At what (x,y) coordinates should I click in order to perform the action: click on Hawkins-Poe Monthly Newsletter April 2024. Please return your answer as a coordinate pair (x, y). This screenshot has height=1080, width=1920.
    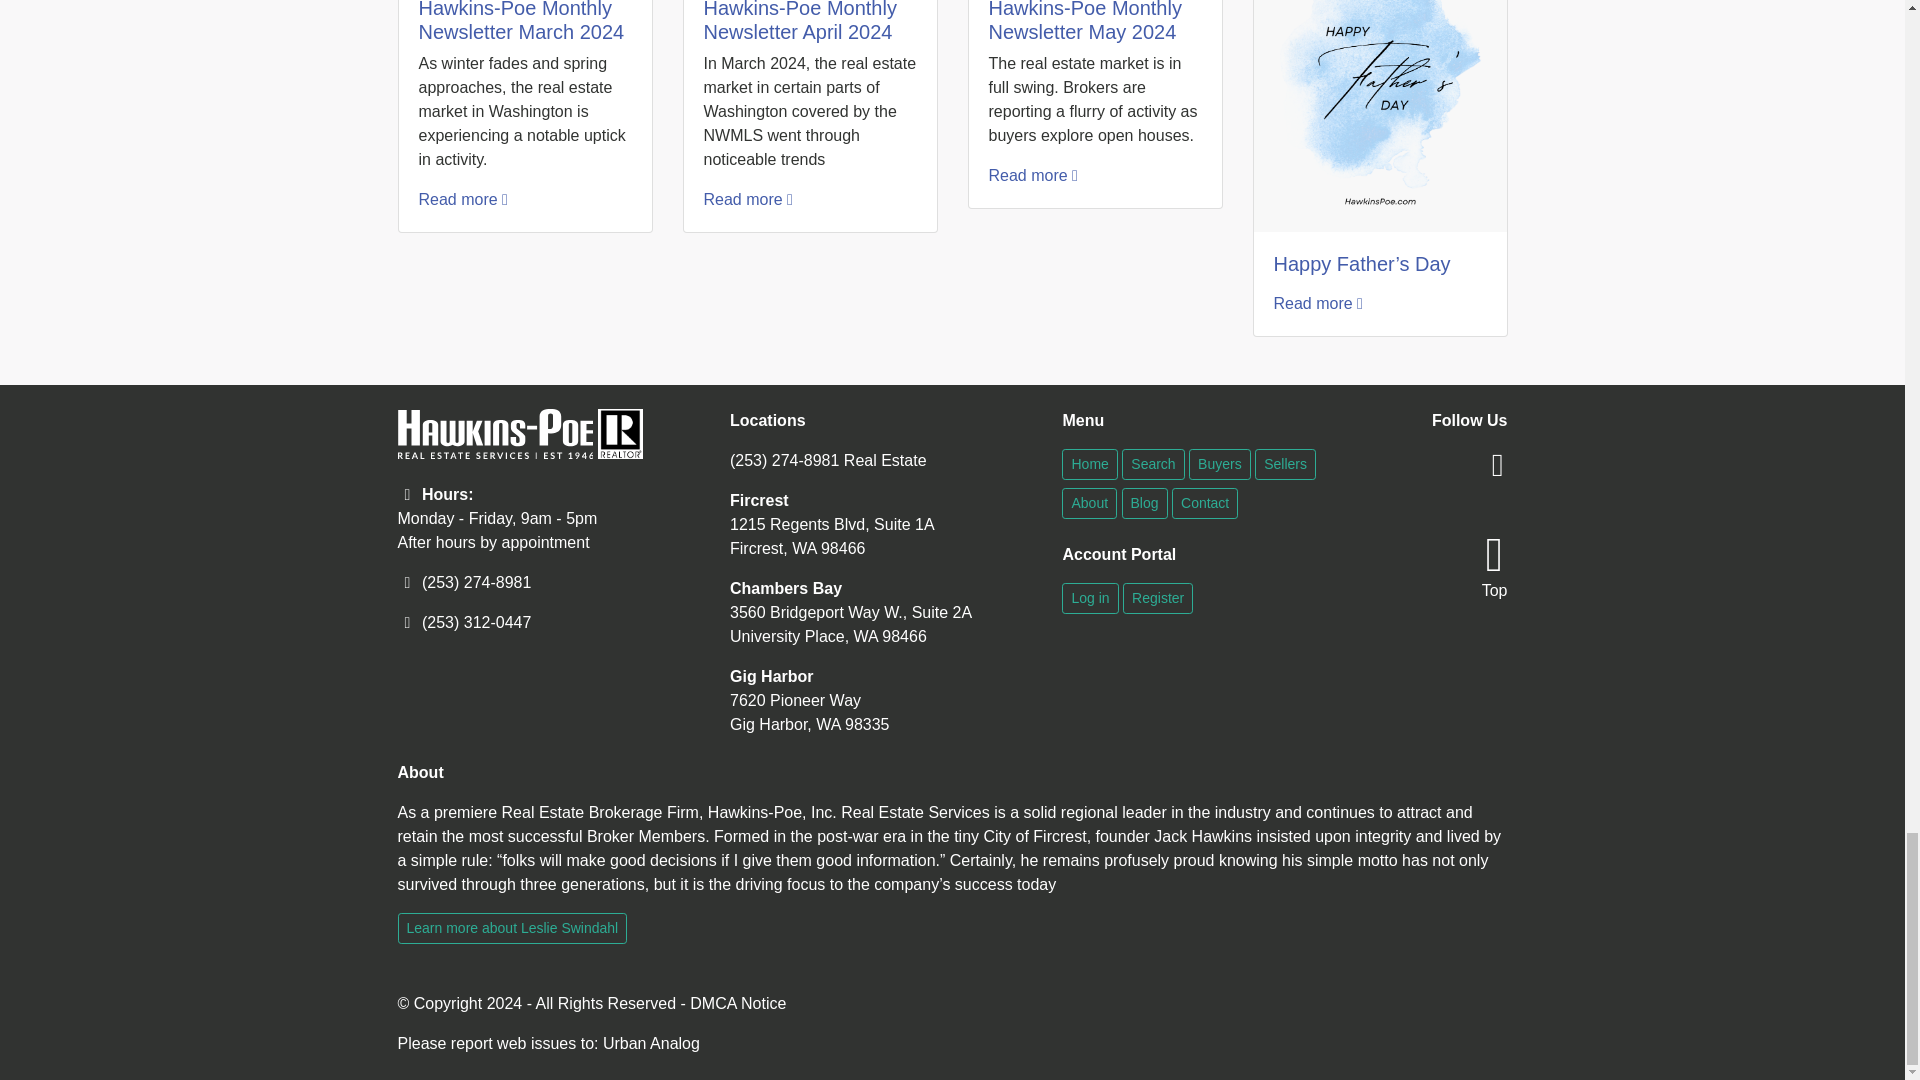
    Looking at the image, I should click on (800, 22).